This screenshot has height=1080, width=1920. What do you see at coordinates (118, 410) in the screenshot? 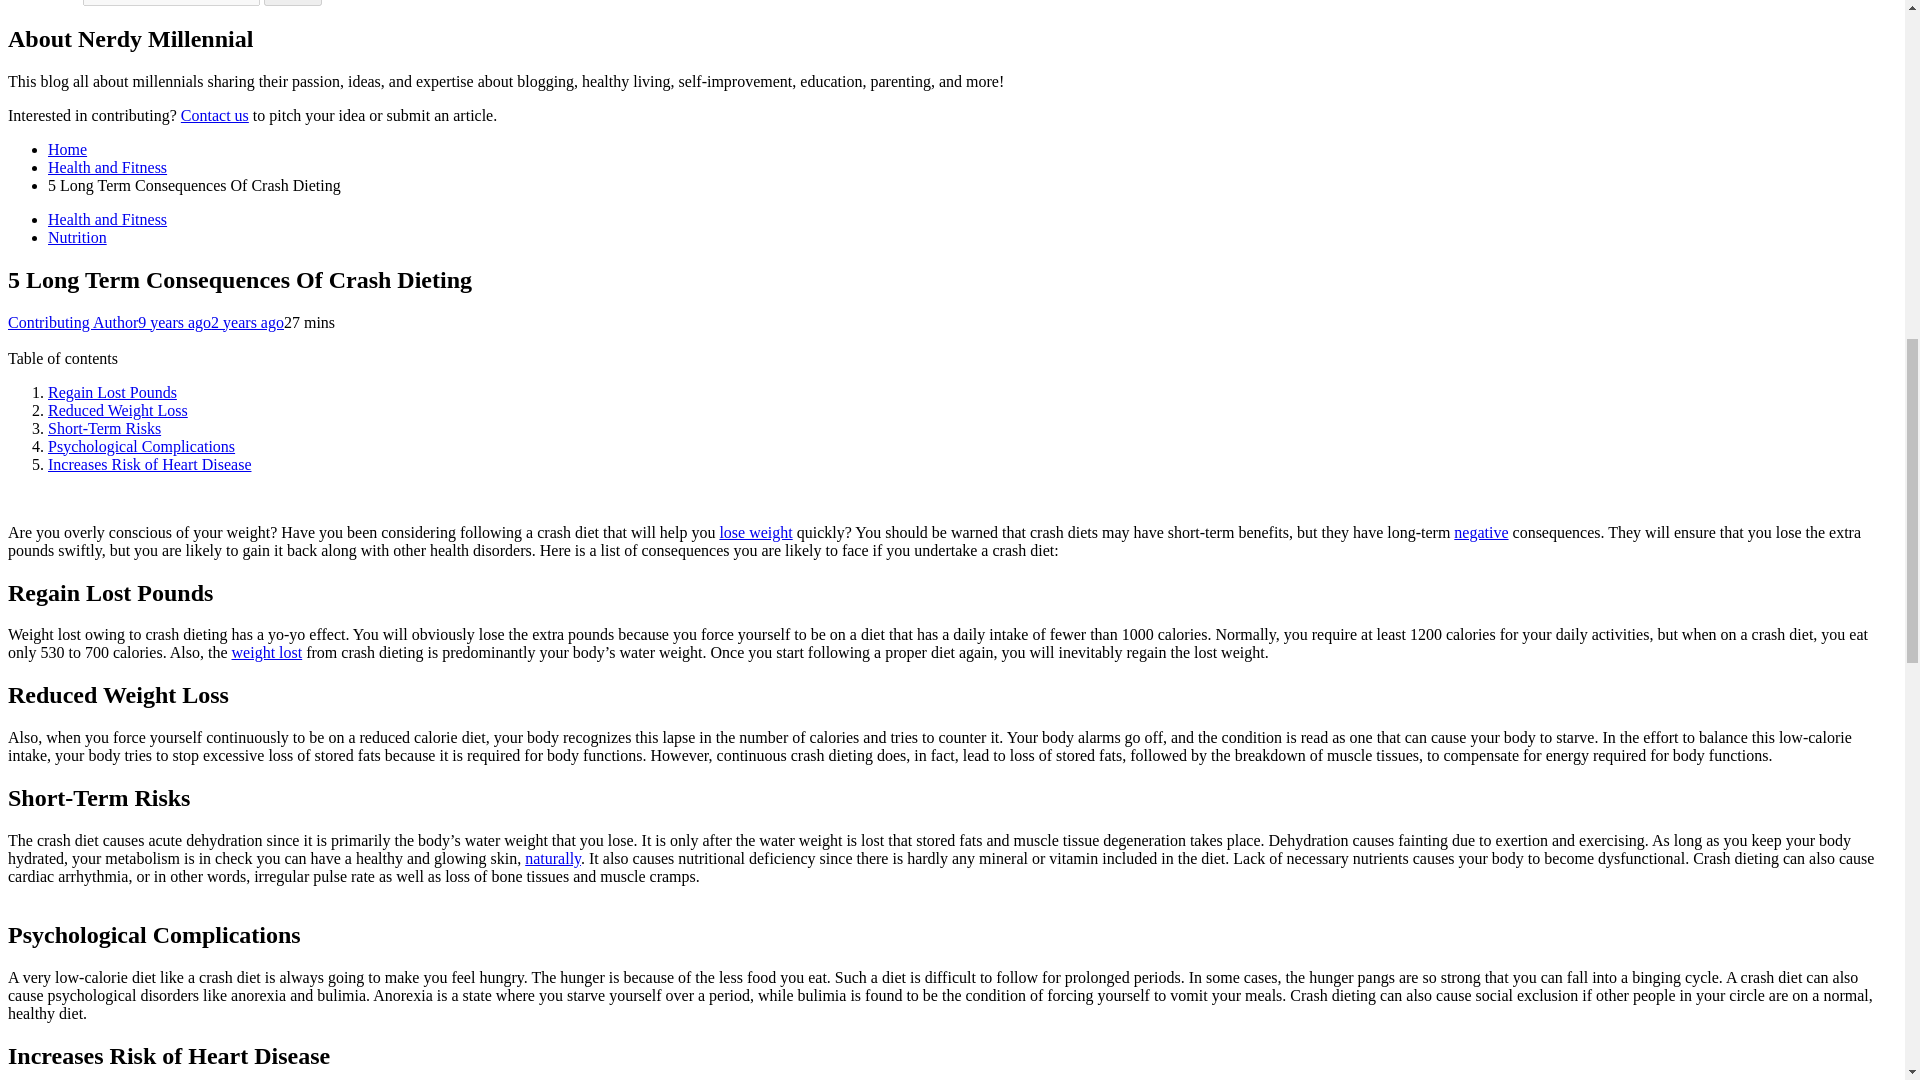
I see `Reduced Weight Loss` at bounding box center [118, 410].